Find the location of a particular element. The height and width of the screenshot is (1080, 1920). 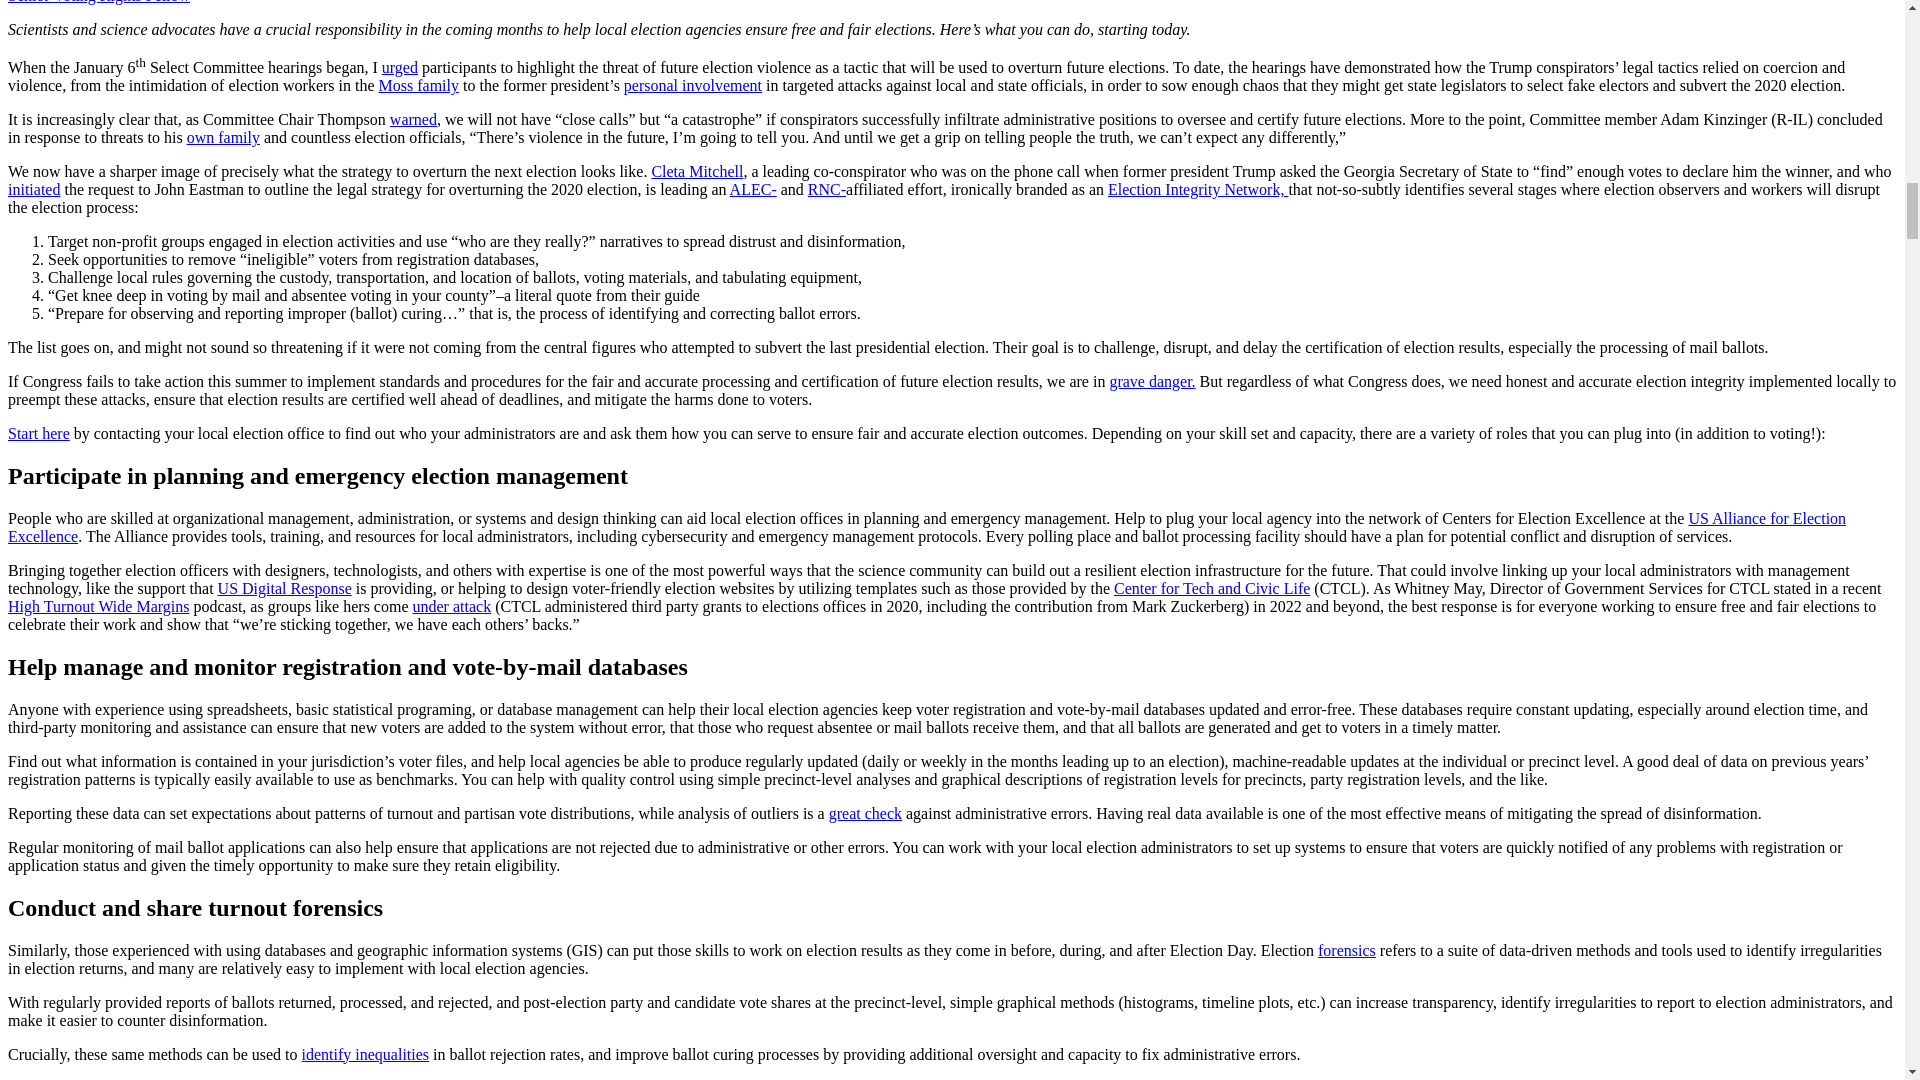

personal involvement is located at coordinates (693, 84).